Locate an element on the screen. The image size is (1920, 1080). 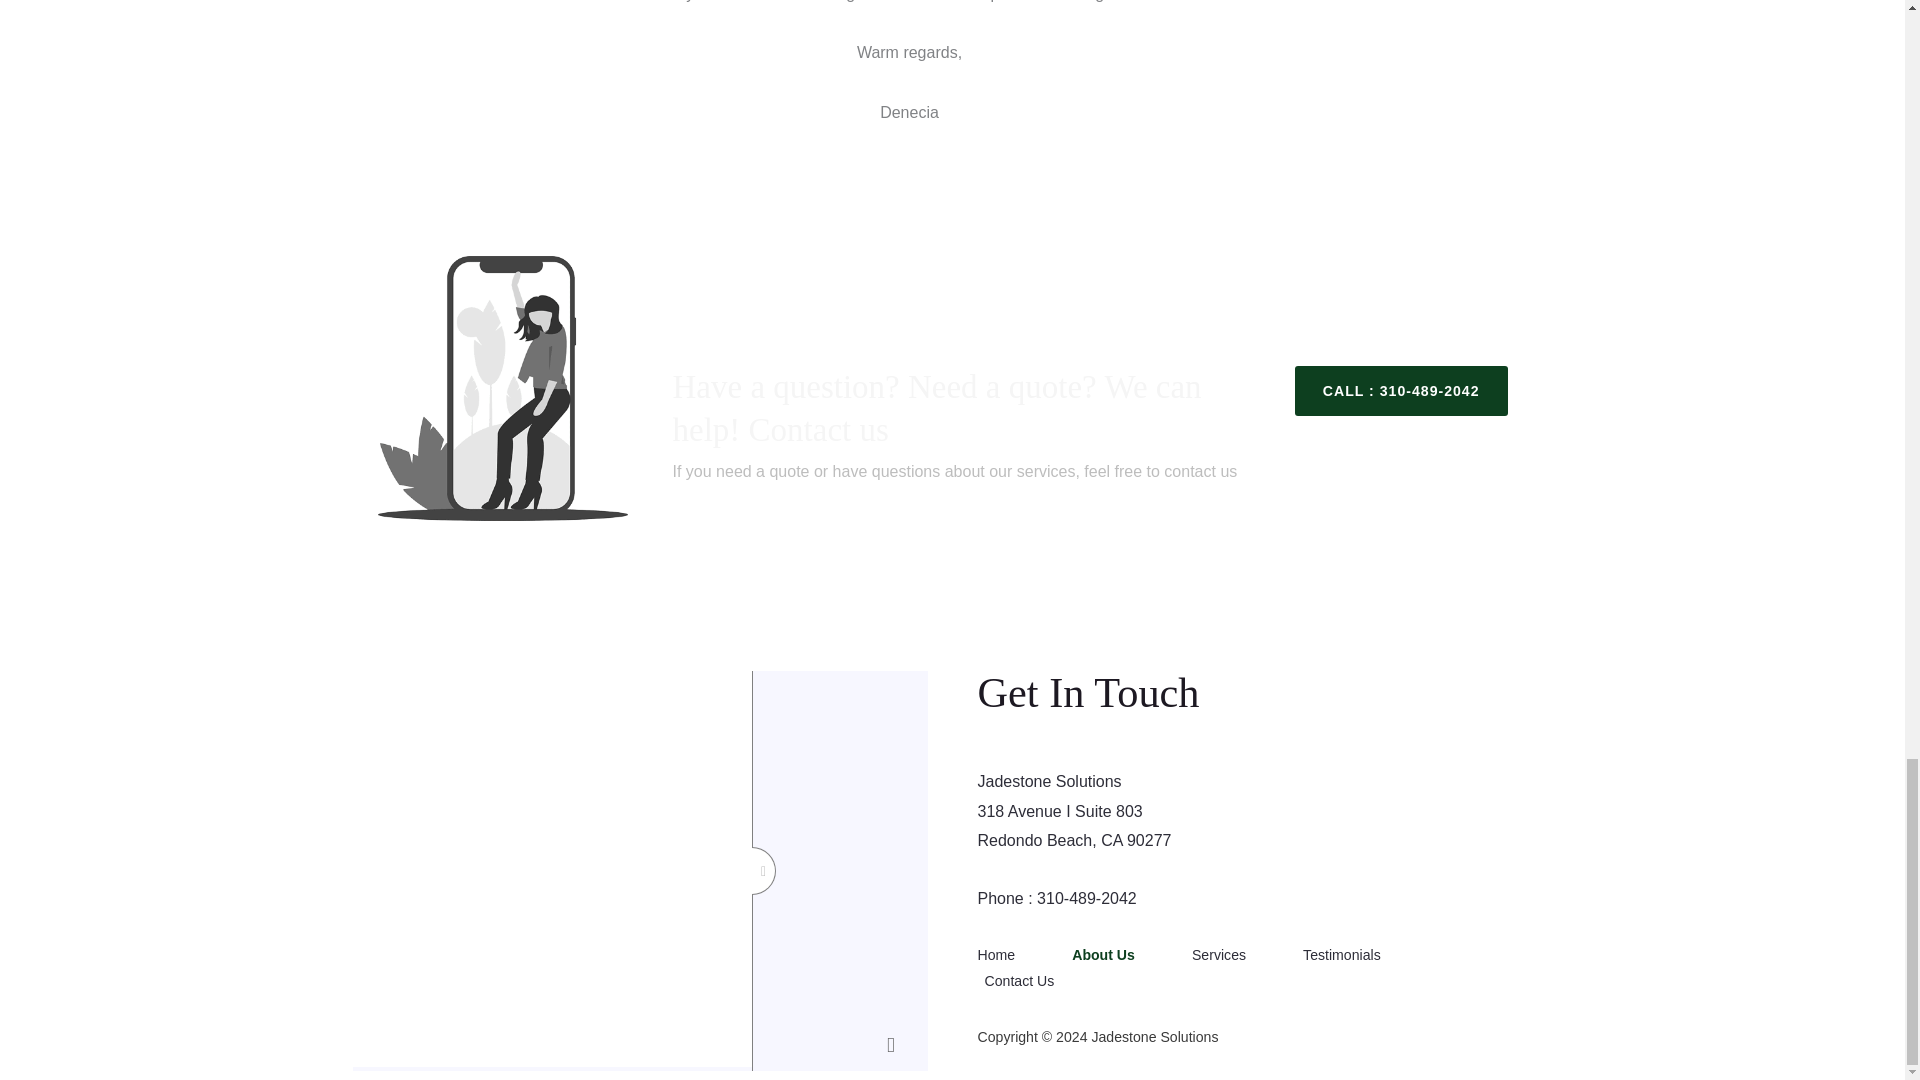
310-489-2042 is located at coordinates (1086, 898).